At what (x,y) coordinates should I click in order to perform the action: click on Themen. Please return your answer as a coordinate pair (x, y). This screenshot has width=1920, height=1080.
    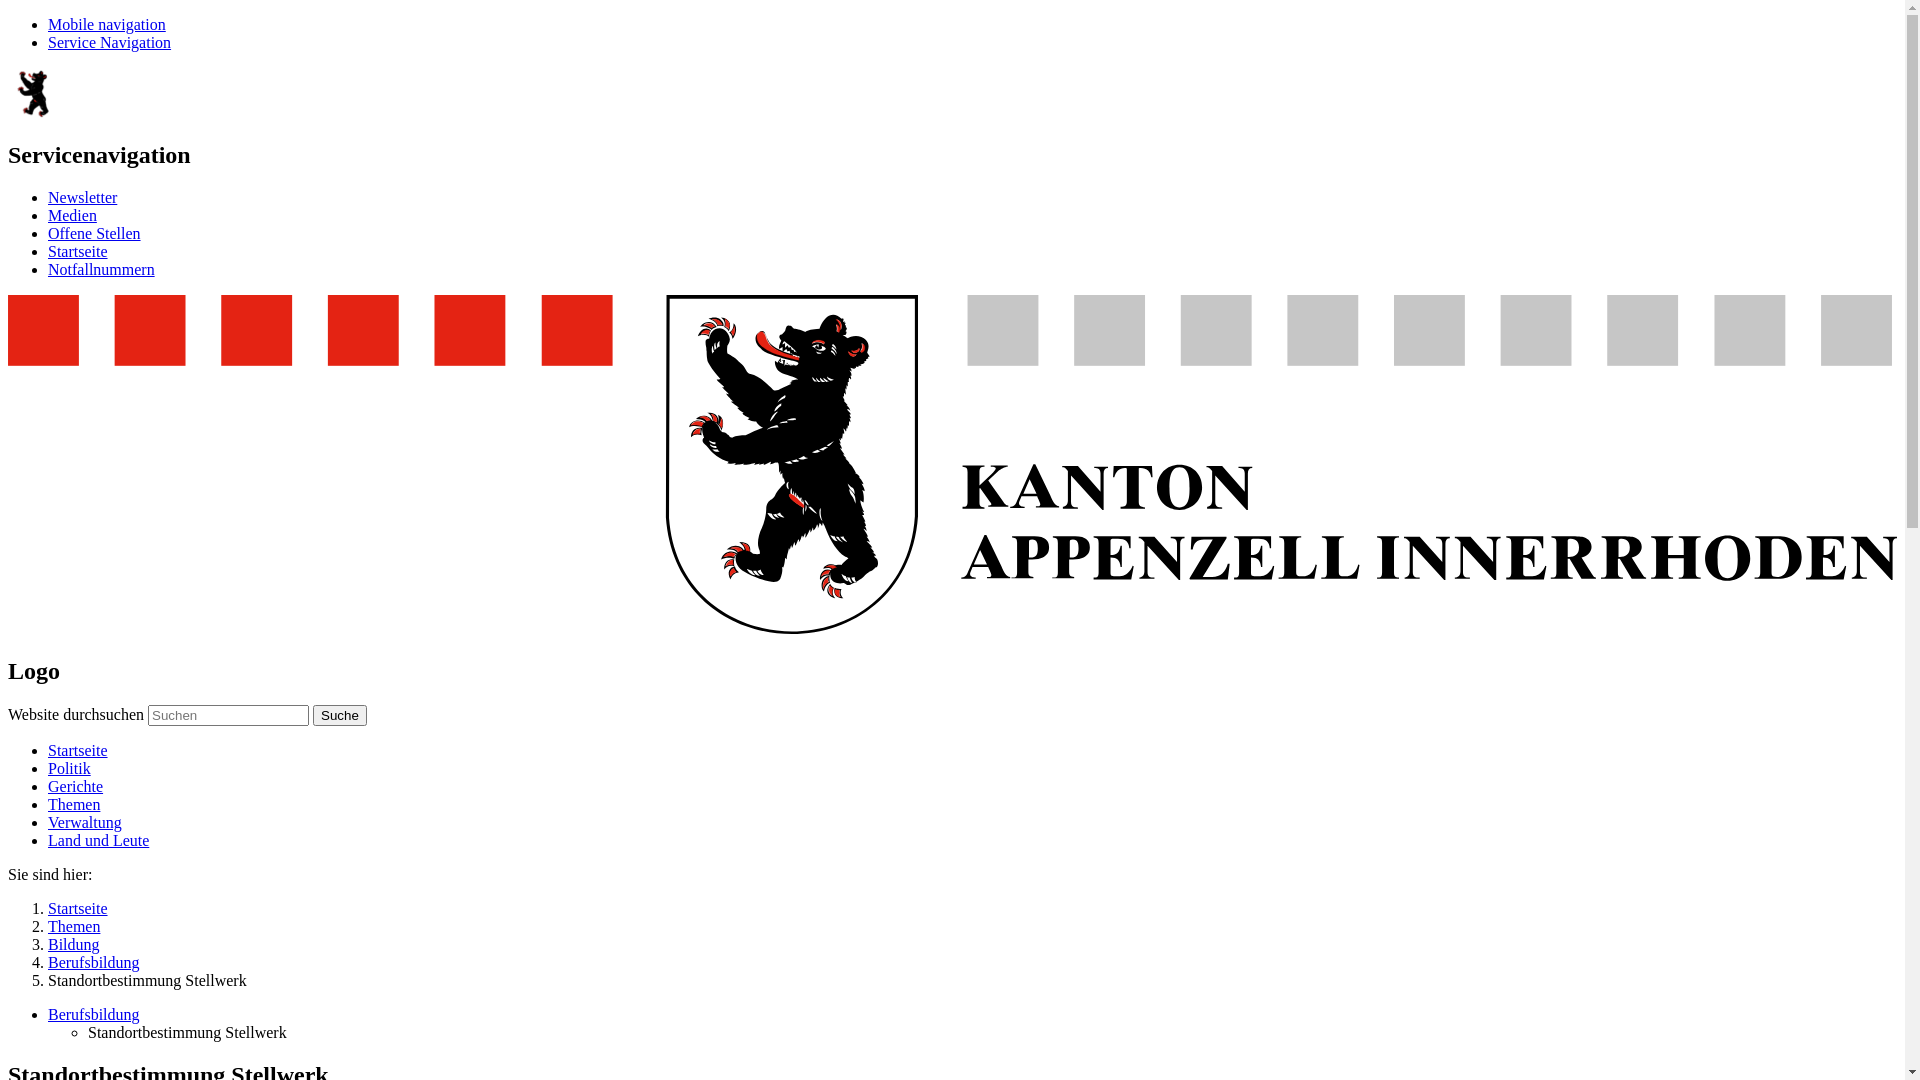
    Looking at the image, I should click on (74, 804).